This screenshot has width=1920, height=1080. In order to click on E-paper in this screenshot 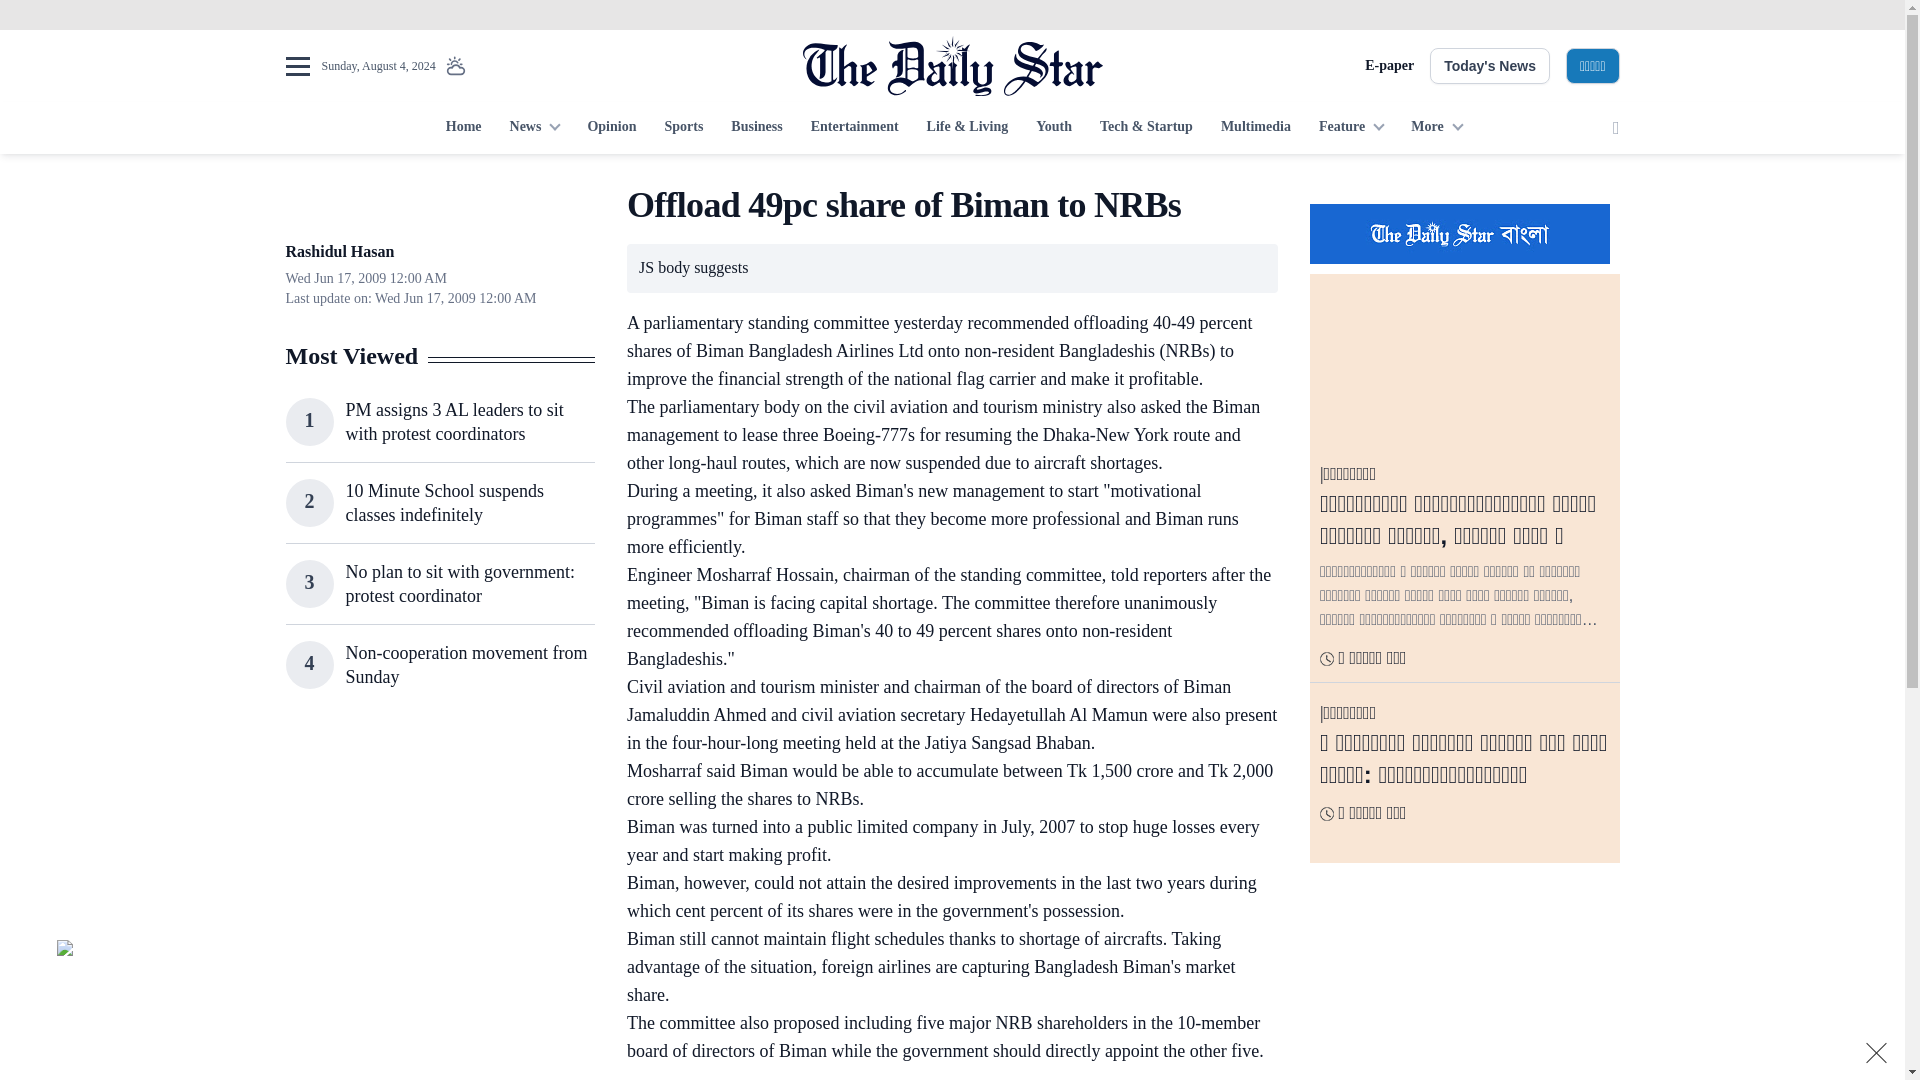, I will do `click(1389, 66)`.